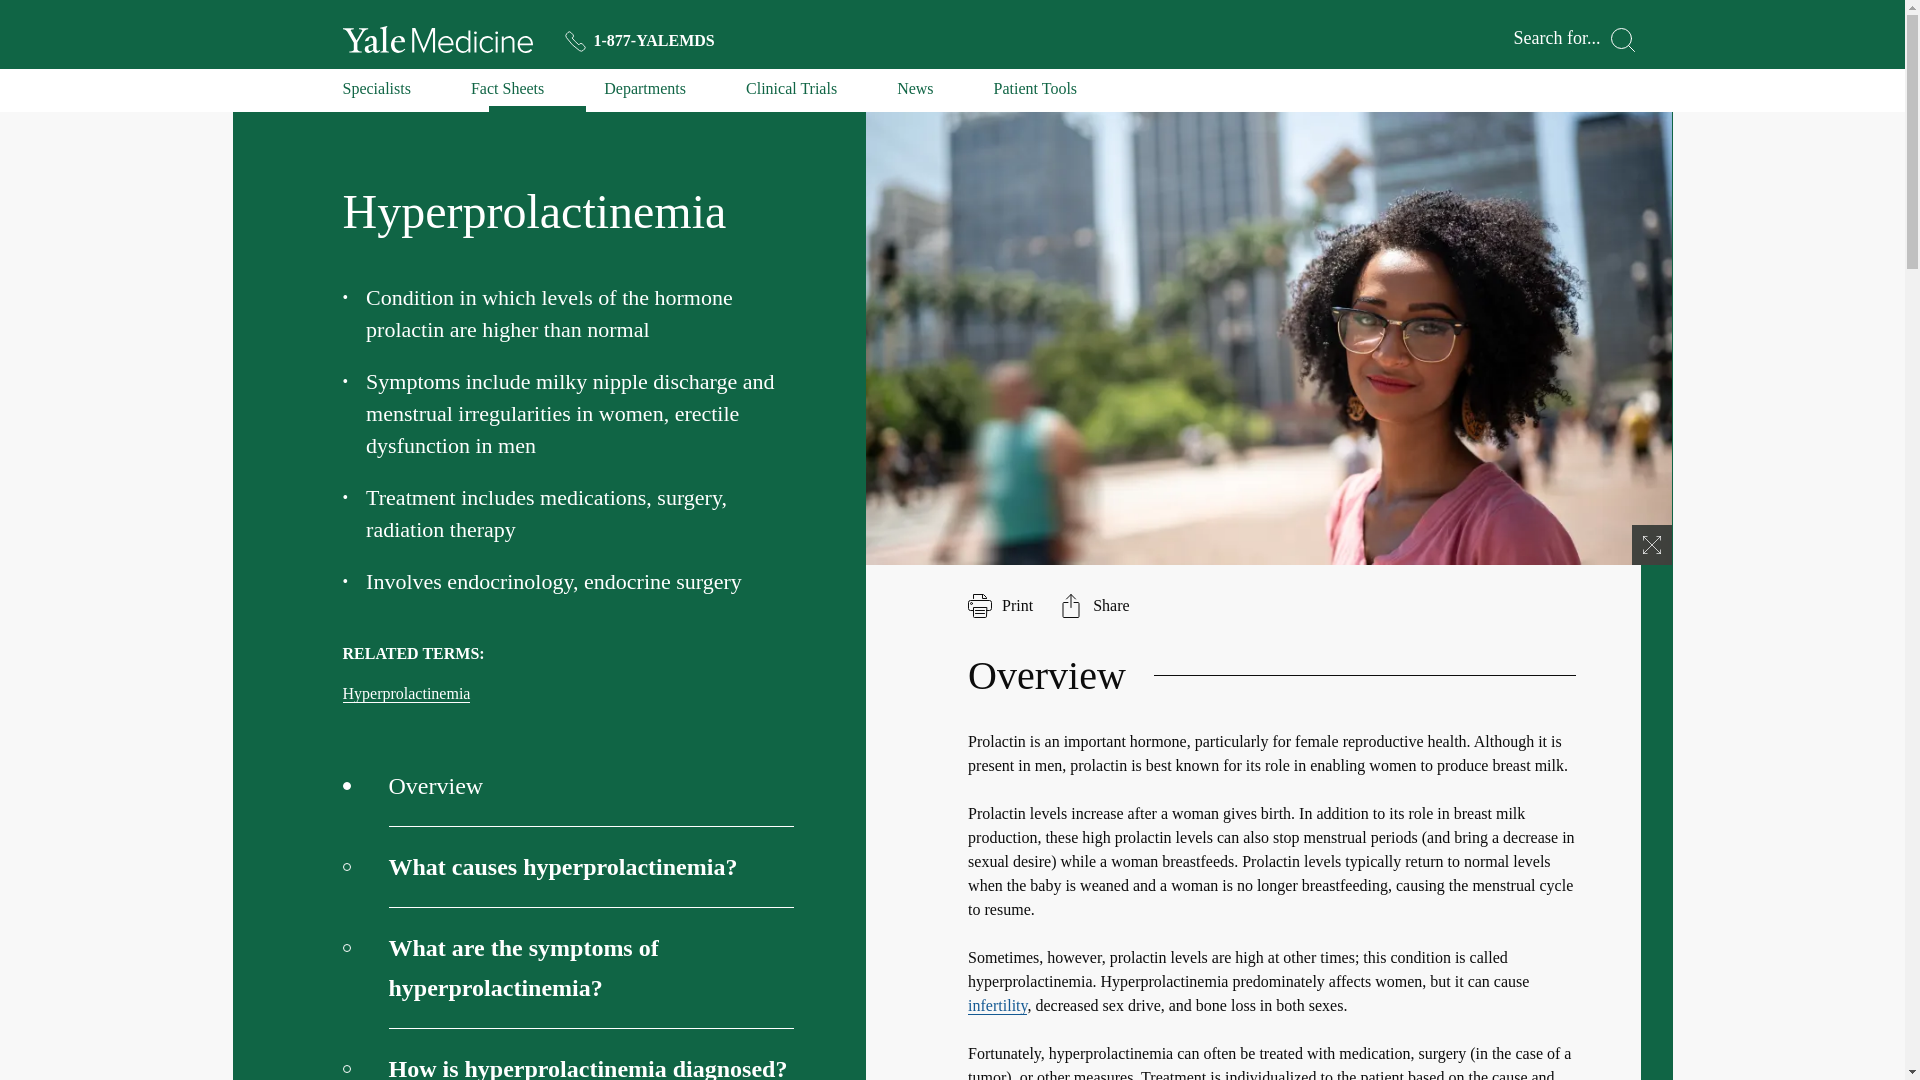  What do you see at coordinates (568, 786) in the screenshot?
I see `Overview` at bounding box center [568, 786].